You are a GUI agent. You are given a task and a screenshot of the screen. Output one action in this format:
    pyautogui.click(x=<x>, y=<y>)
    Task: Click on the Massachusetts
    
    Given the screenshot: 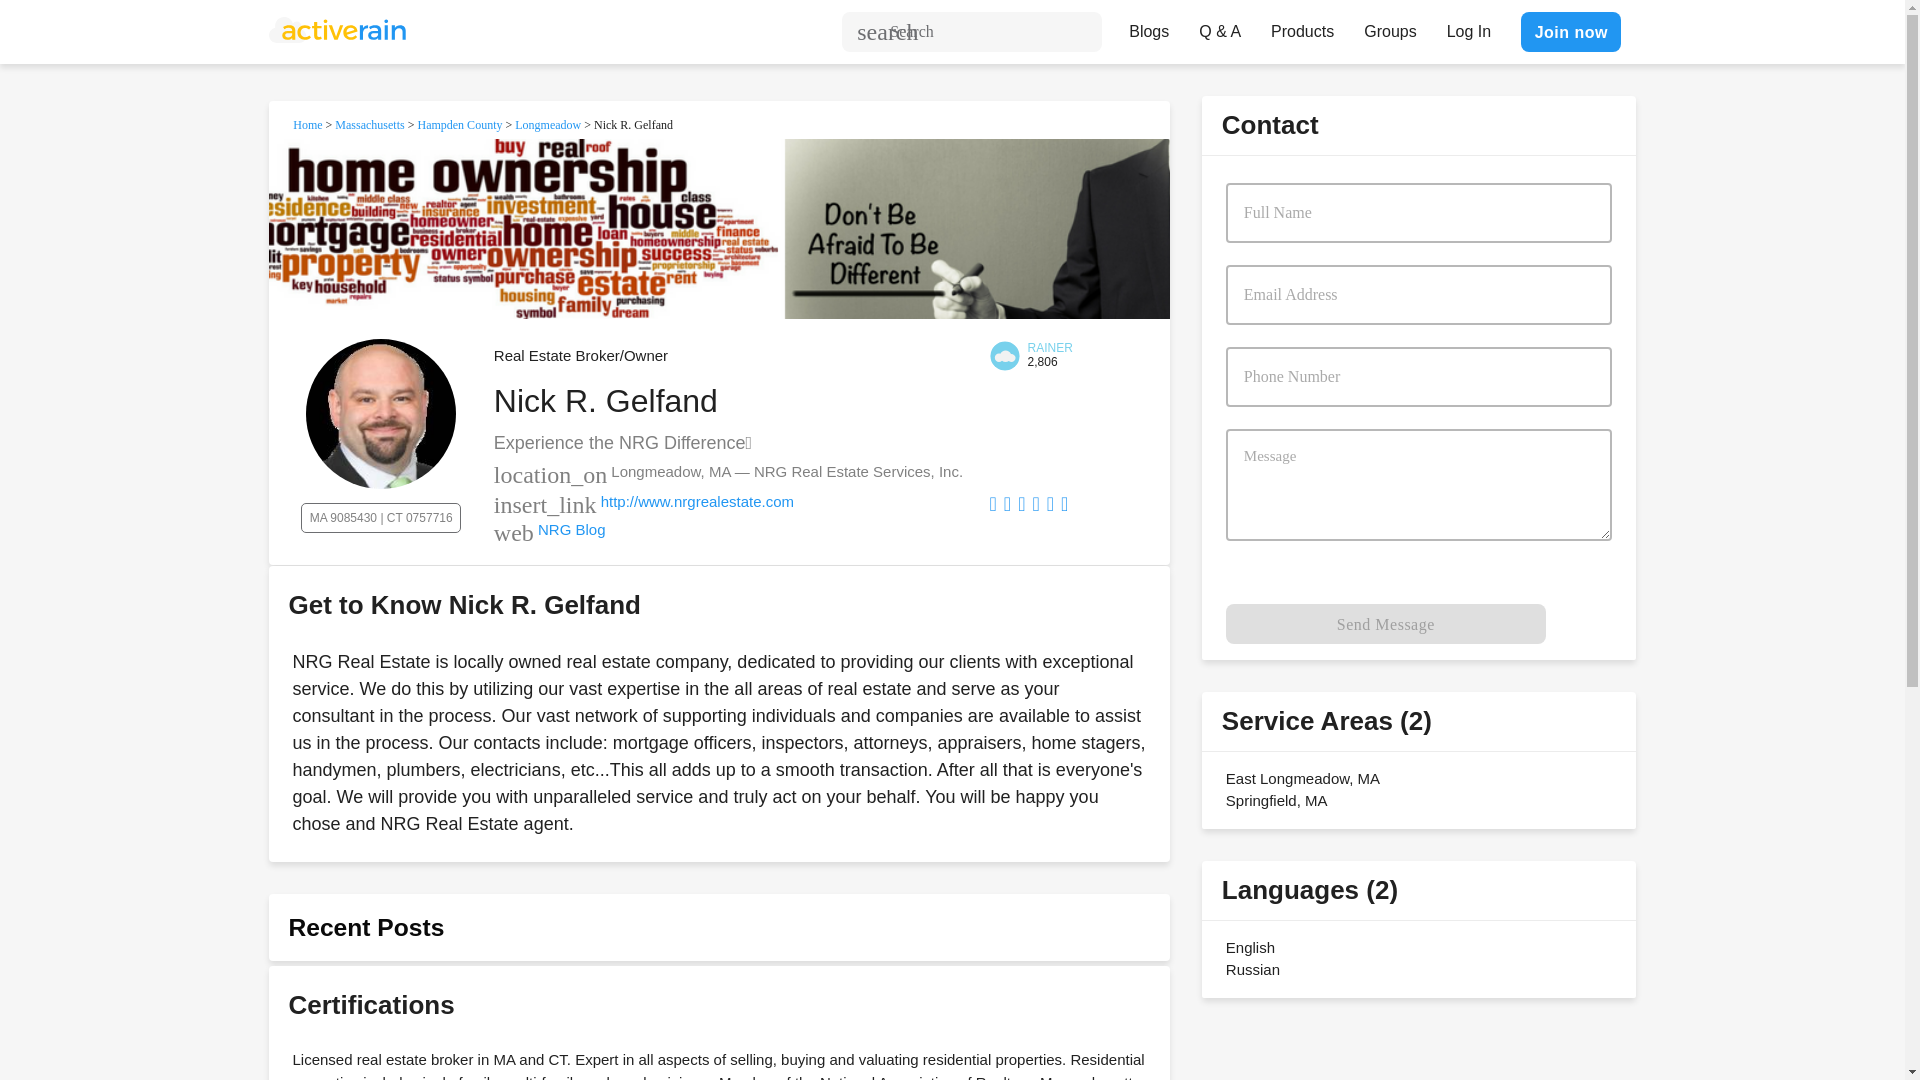 What is the action you would take?
    pyautogui.click(x=368, y=124)
    